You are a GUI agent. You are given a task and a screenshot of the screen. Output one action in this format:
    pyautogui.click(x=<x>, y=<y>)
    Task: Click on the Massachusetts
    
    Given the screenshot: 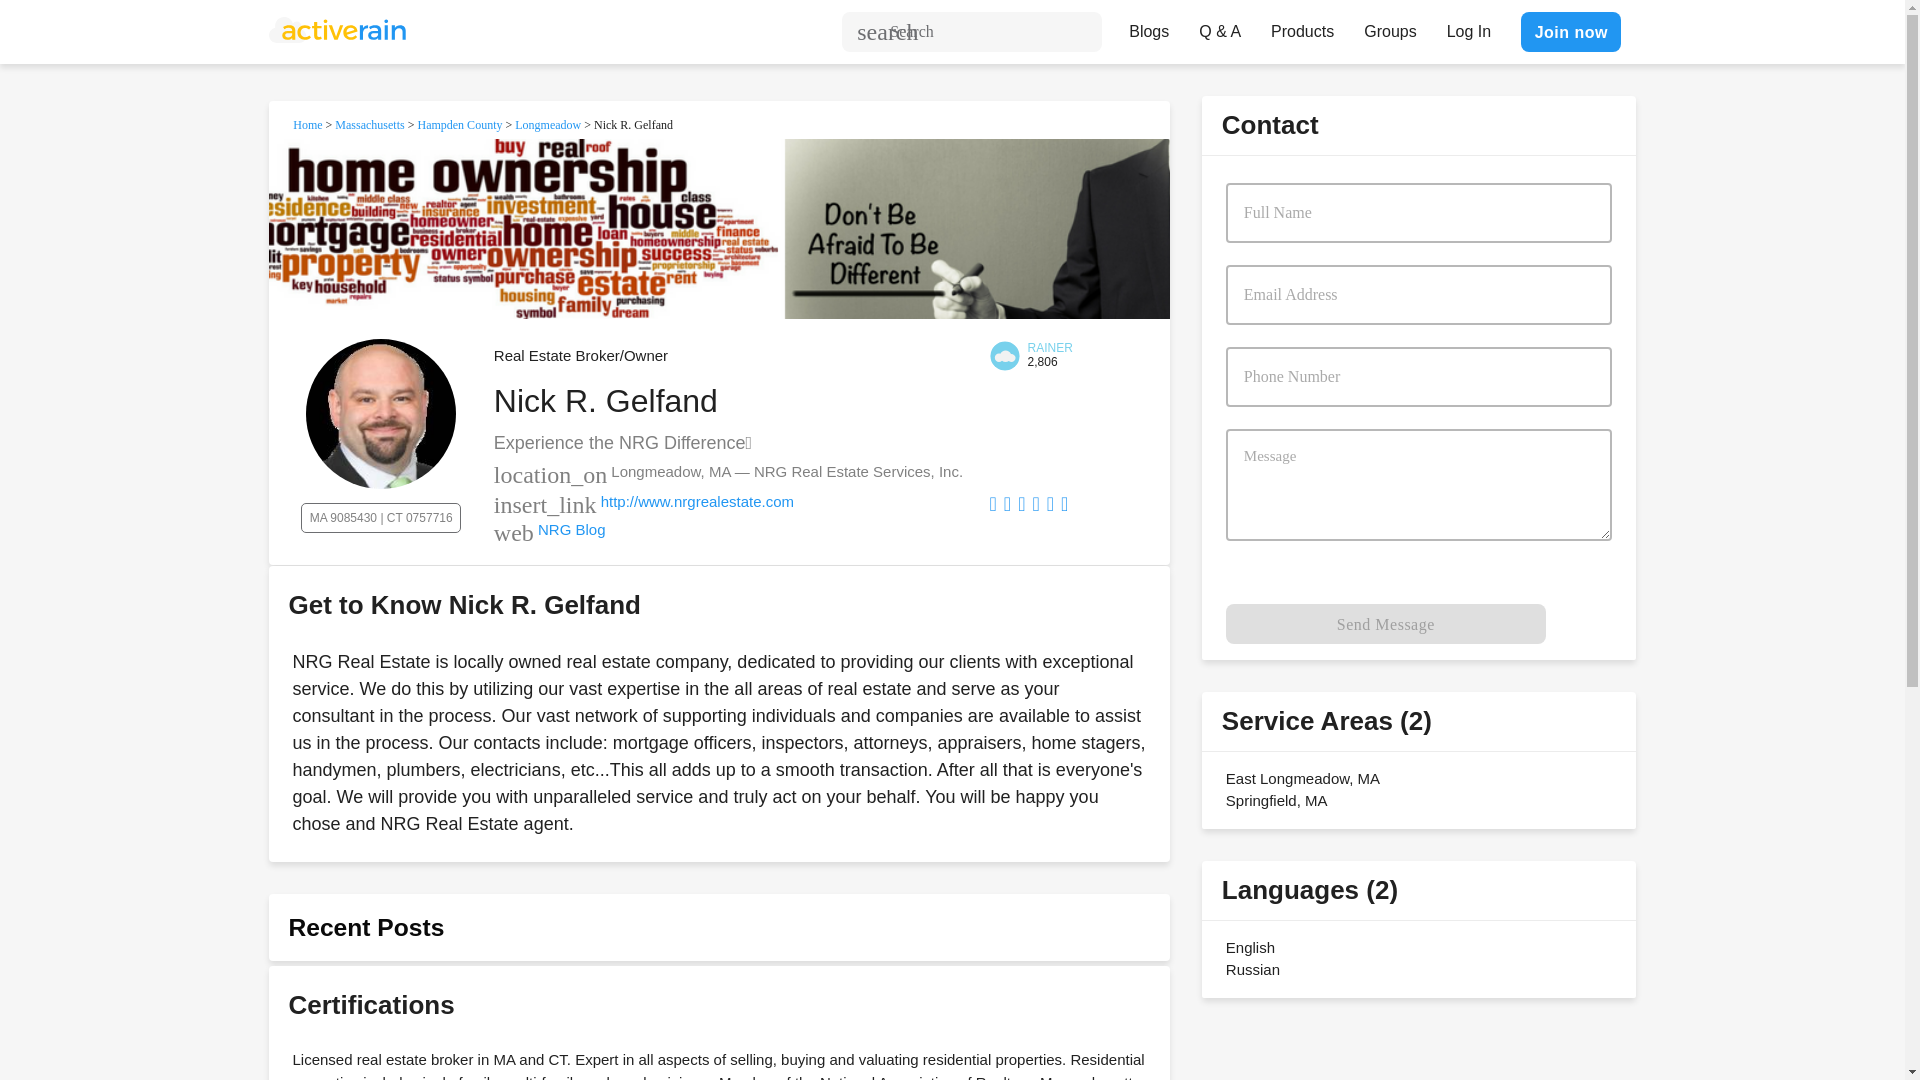 What is the action you would take?
    pyautogui.click(x=368, y=124)
    